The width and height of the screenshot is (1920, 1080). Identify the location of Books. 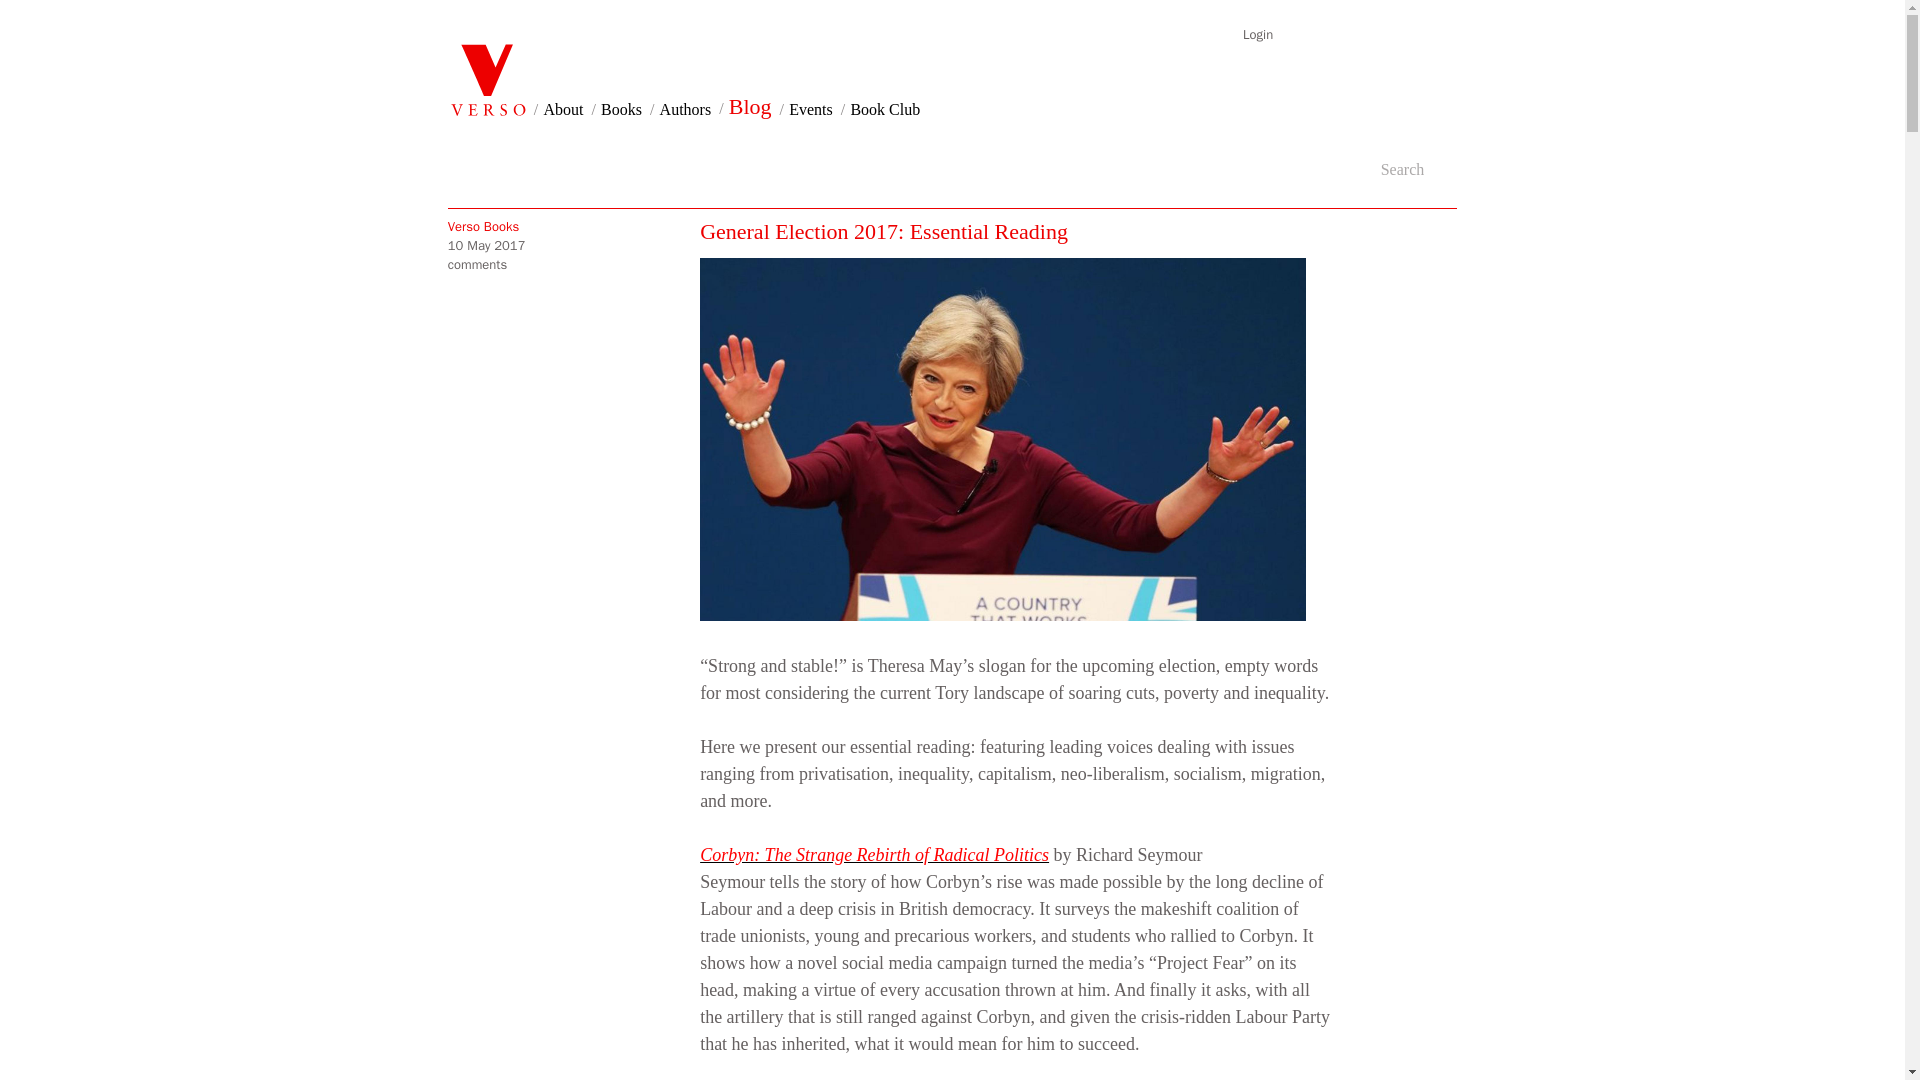
(620, 109).